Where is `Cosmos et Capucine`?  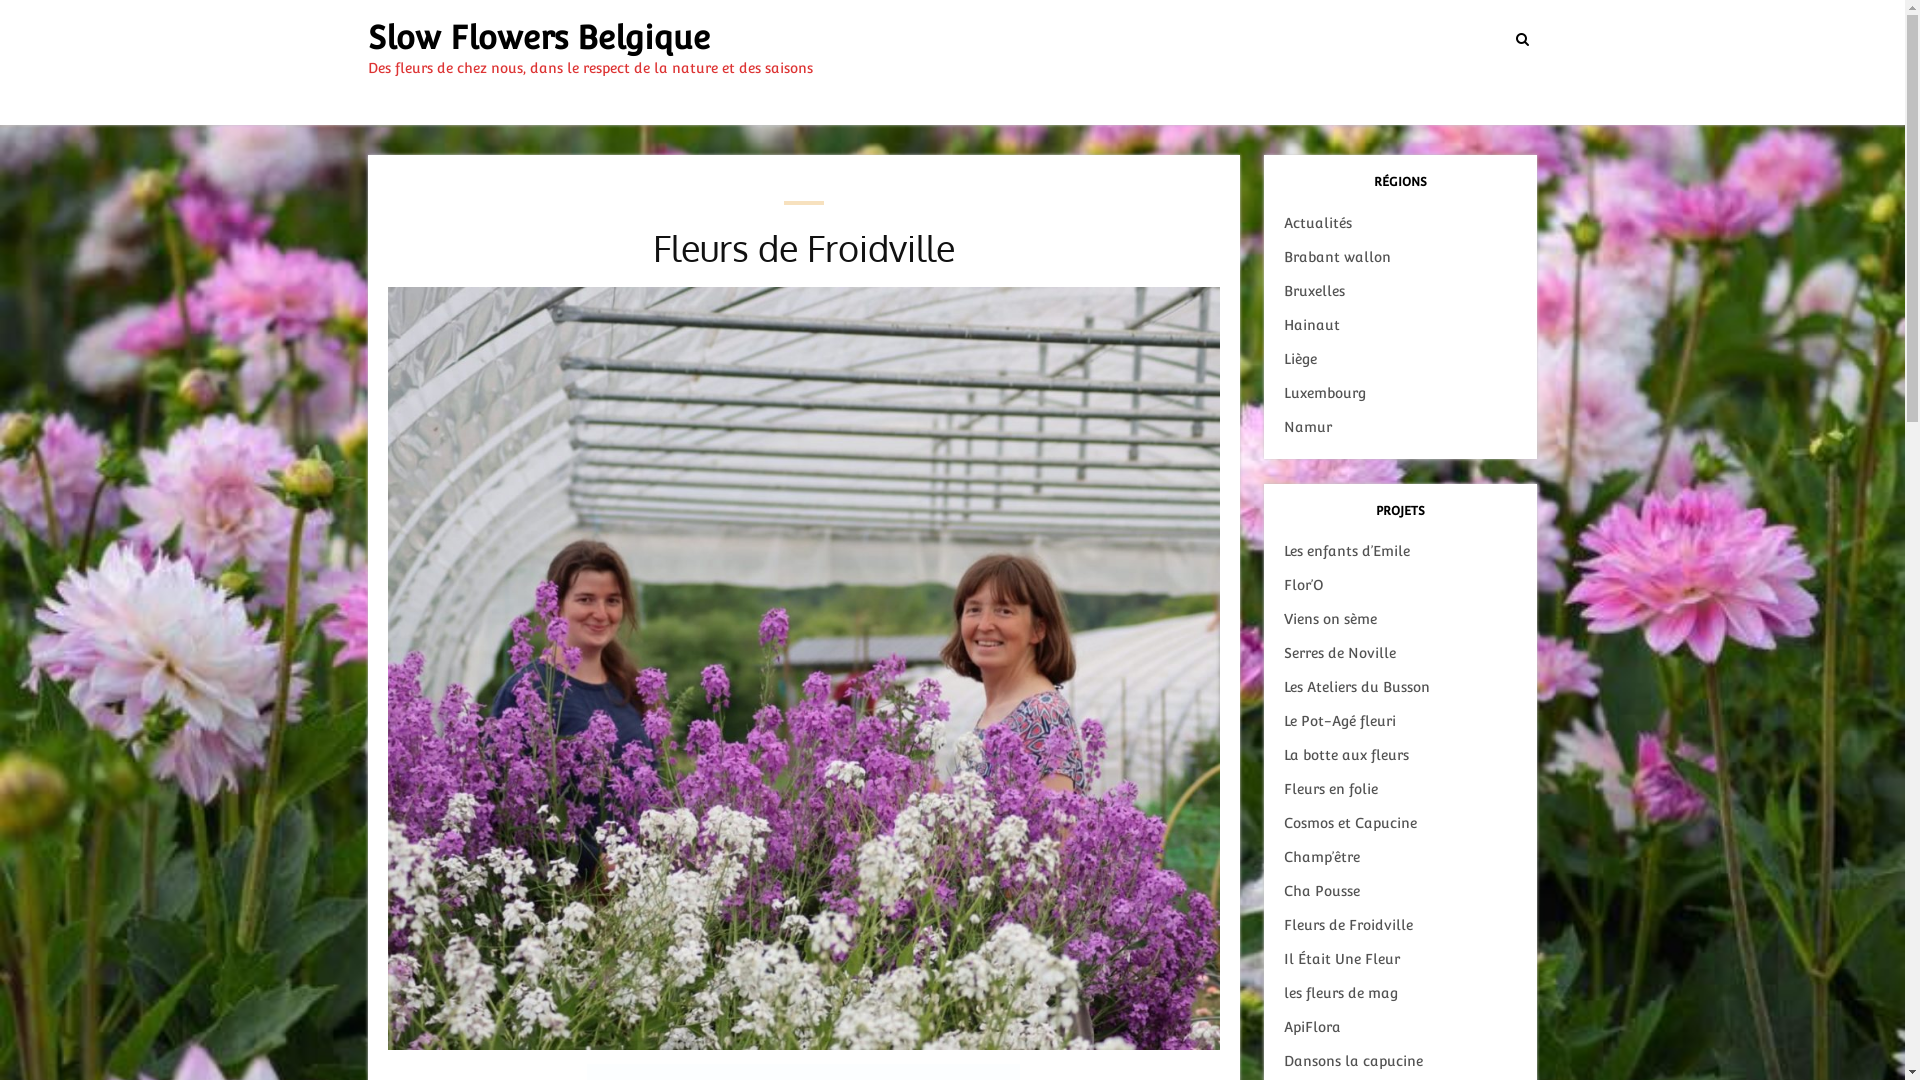
Cosmos et Capucine is located at coordinates (1350, 823).